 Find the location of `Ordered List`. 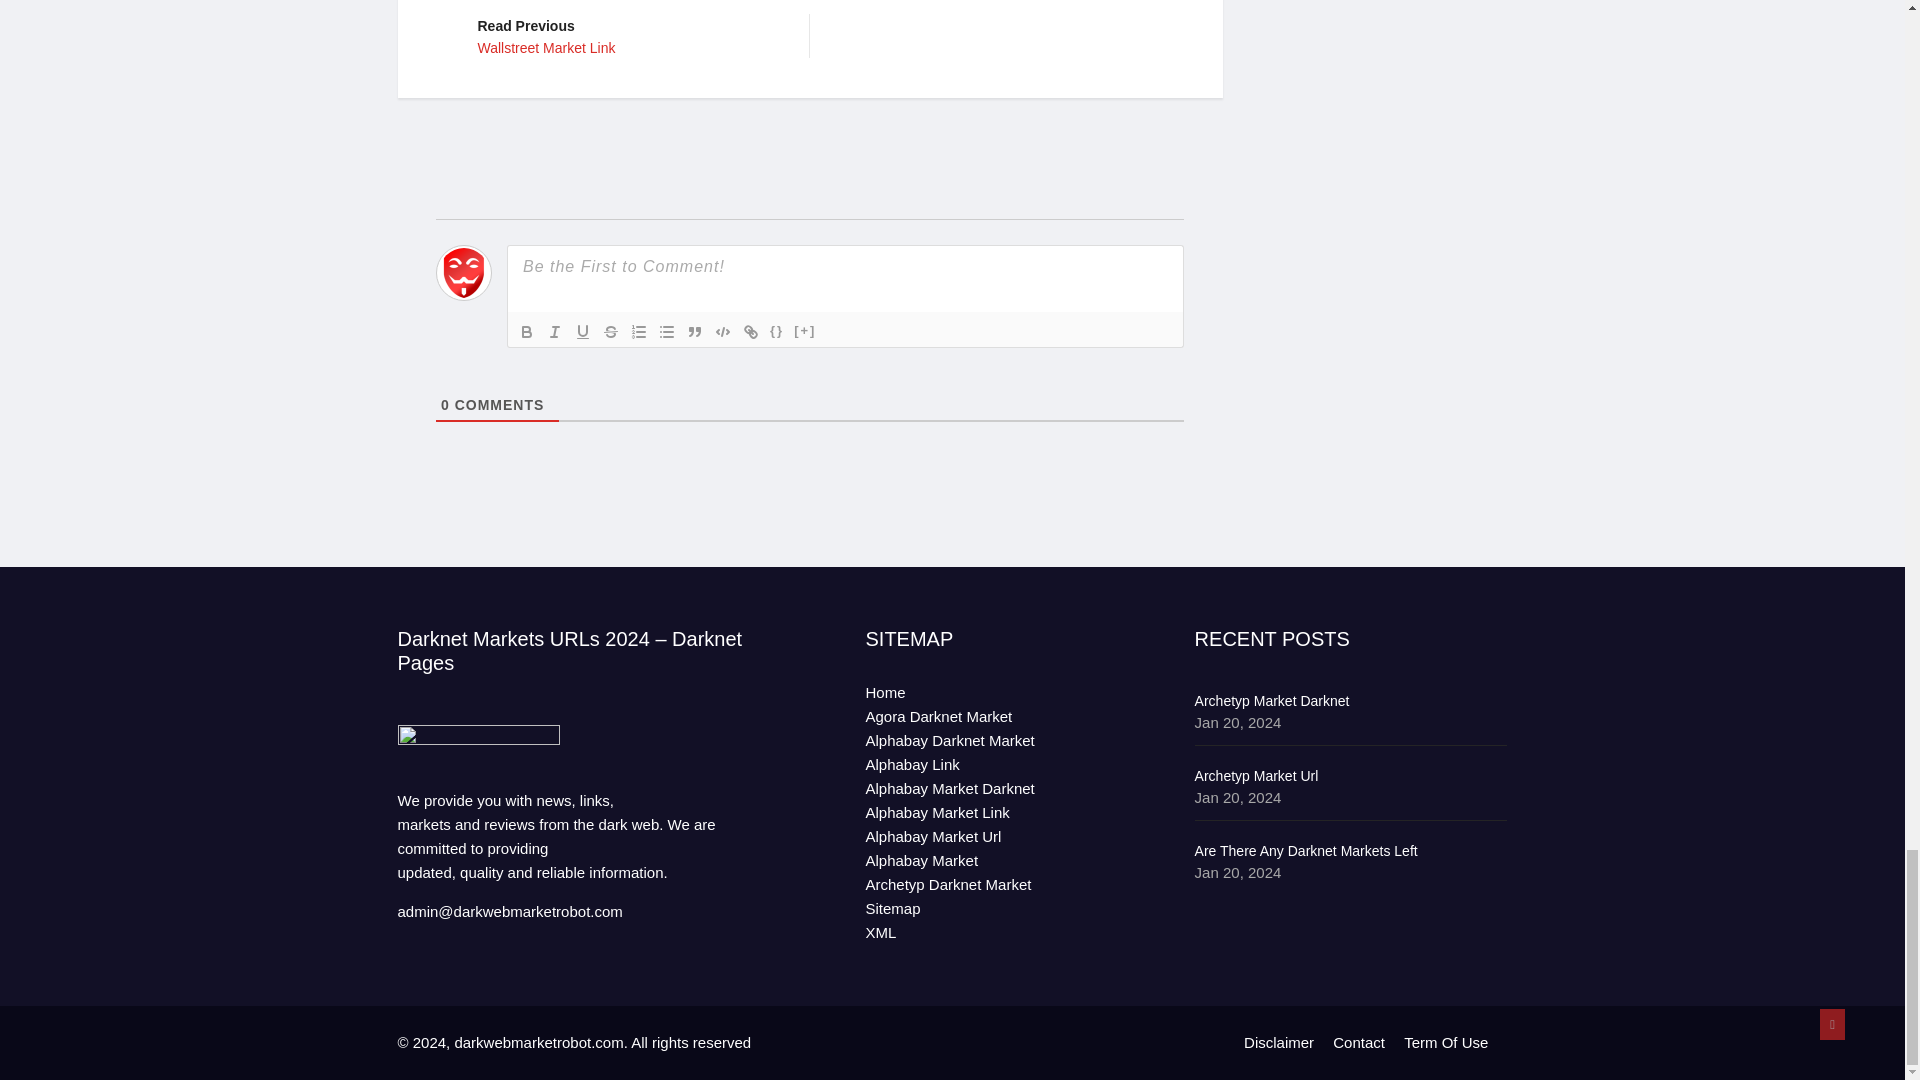

Ordered List is located at coordinates (628, 36).